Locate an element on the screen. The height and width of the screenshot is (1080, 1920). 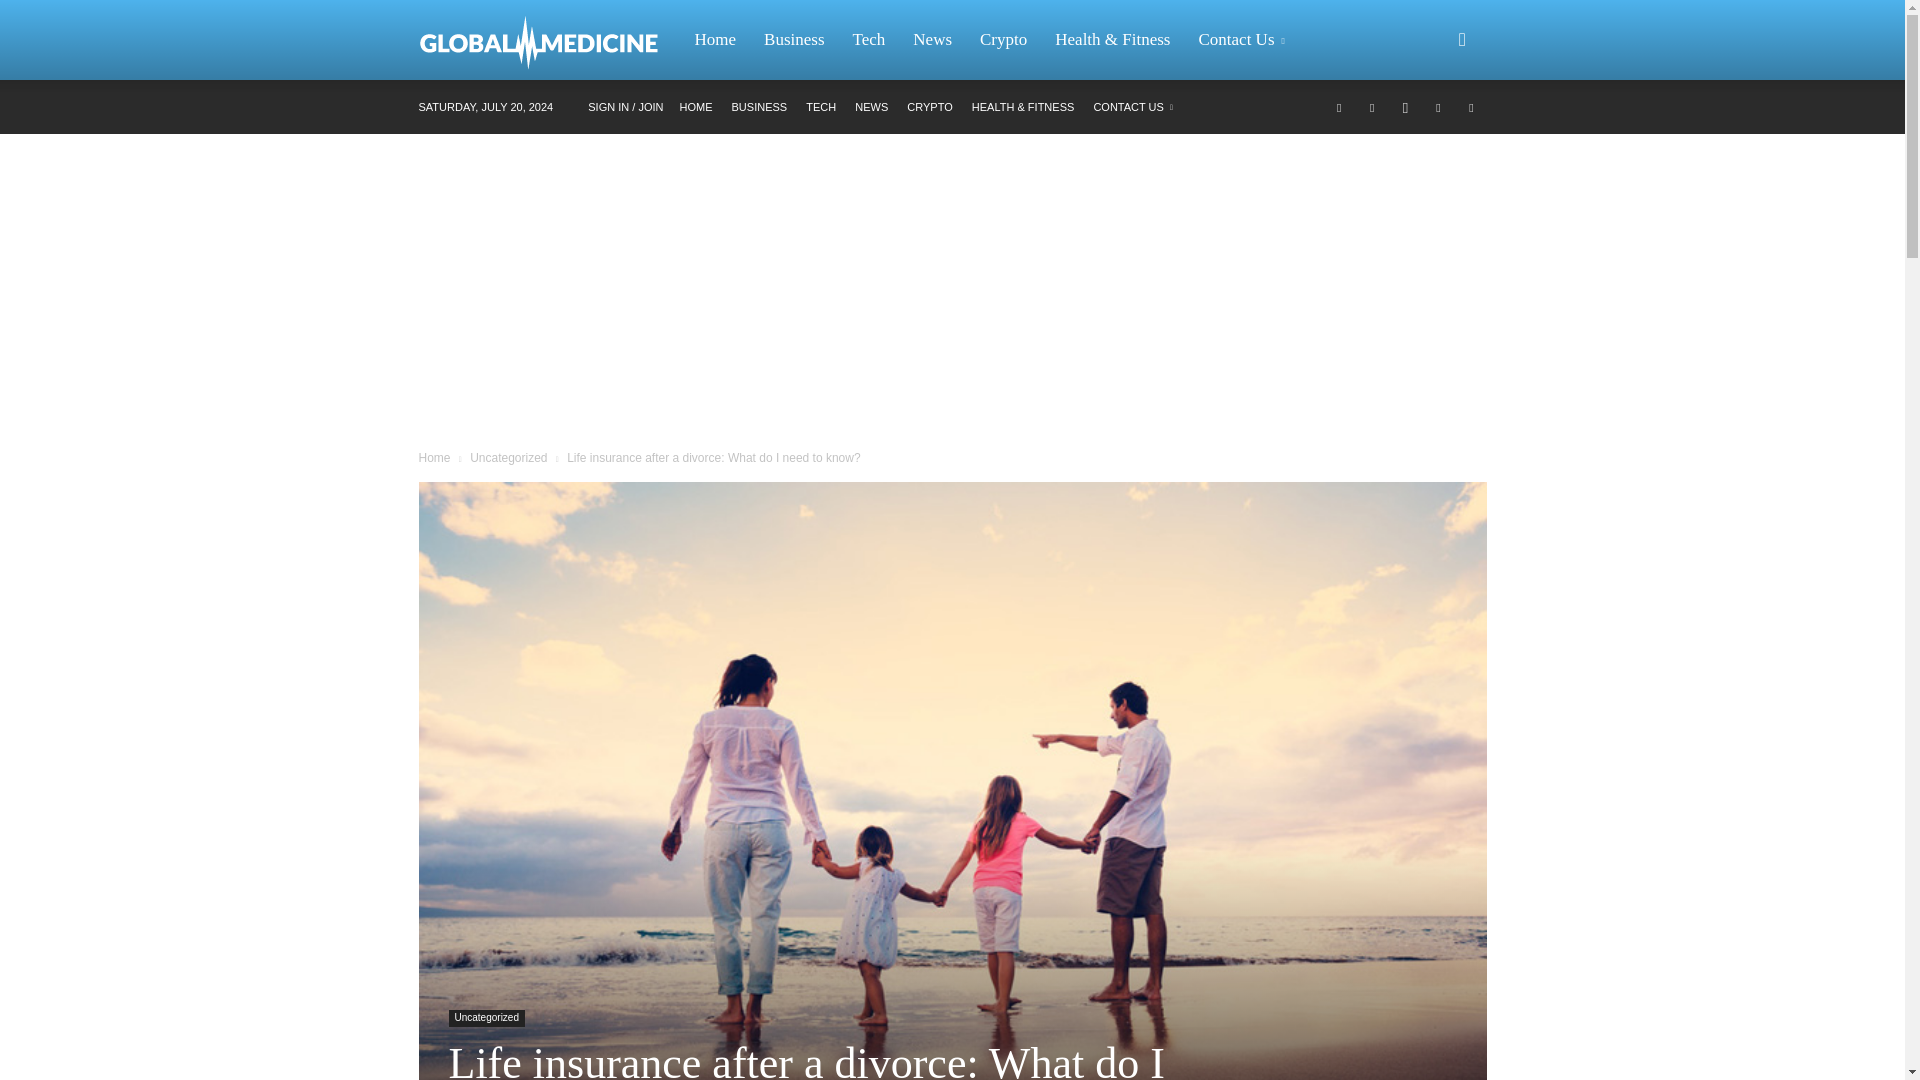
View all posts in Uncategorized is located at coordinates (508, 458).